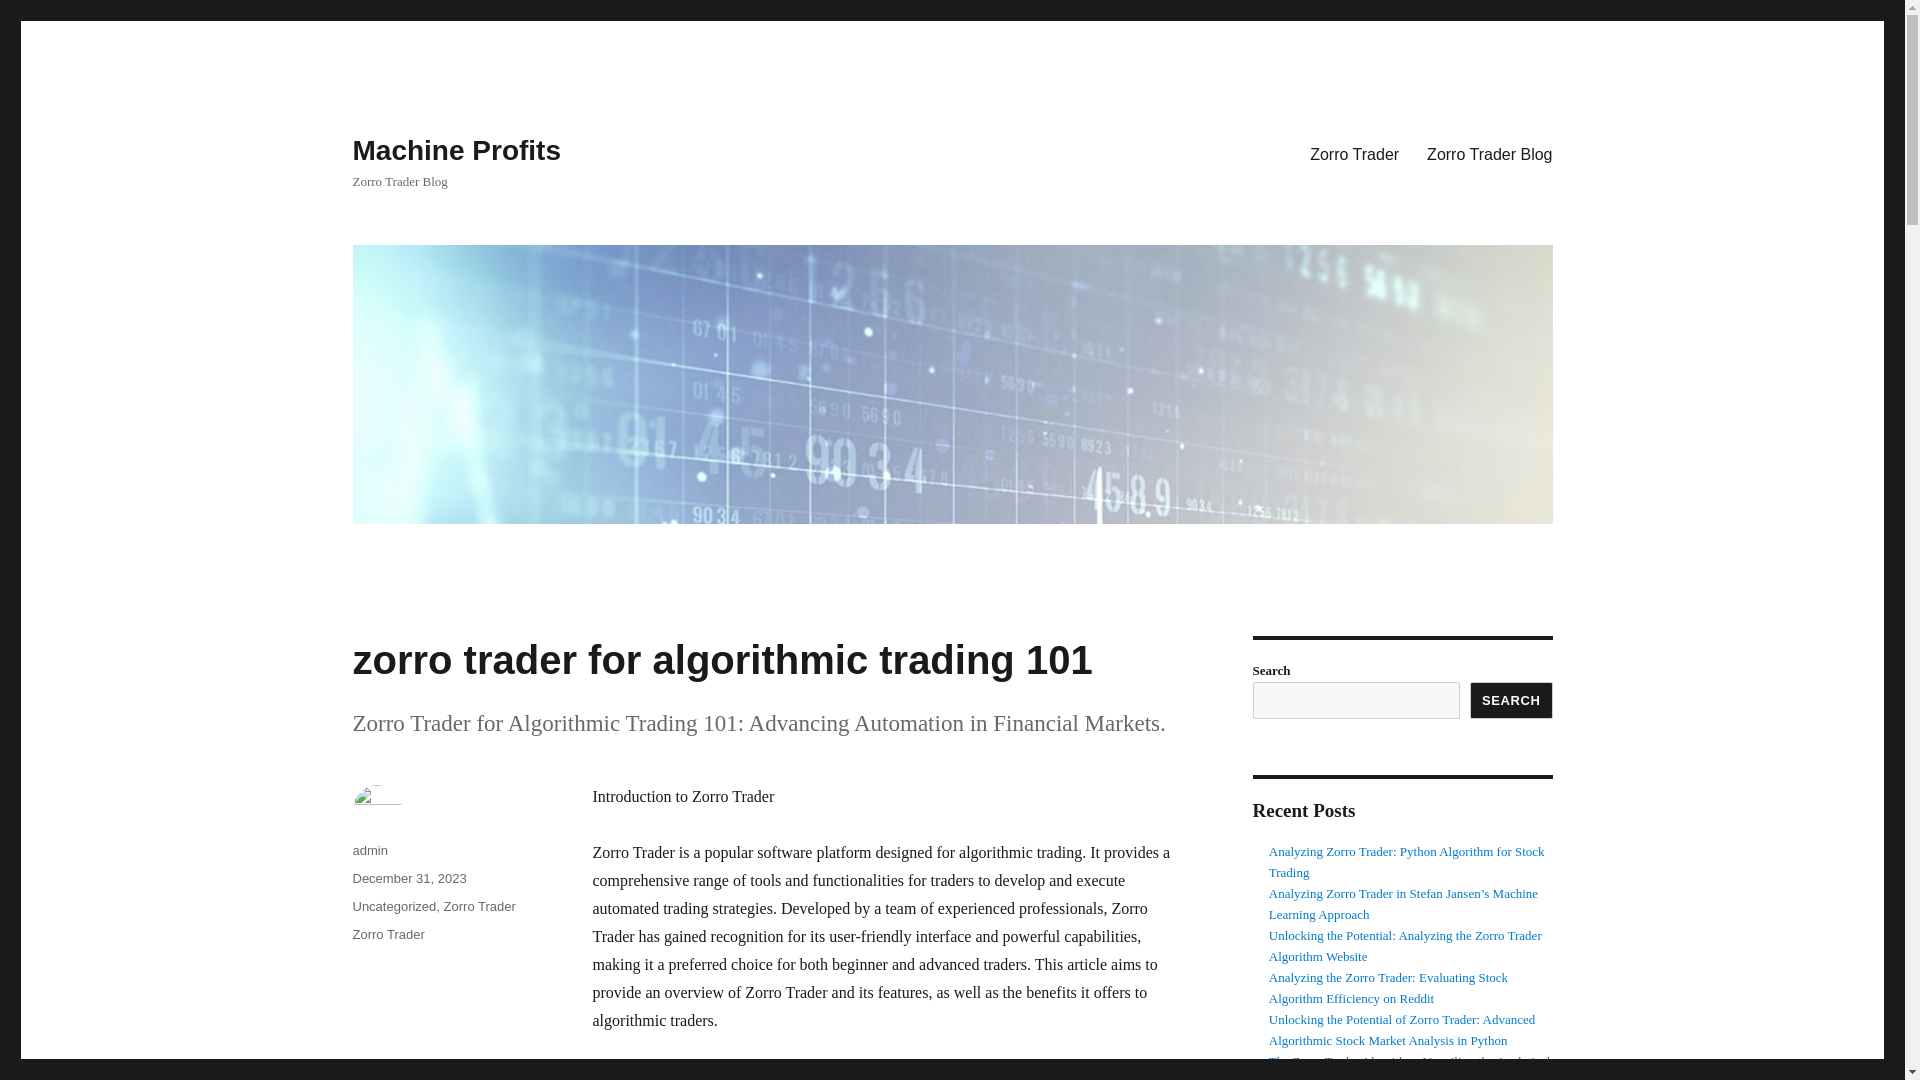 The image size is (1920, 1080). I want to click on Zorro Trader Blog, so click(1490, 153).